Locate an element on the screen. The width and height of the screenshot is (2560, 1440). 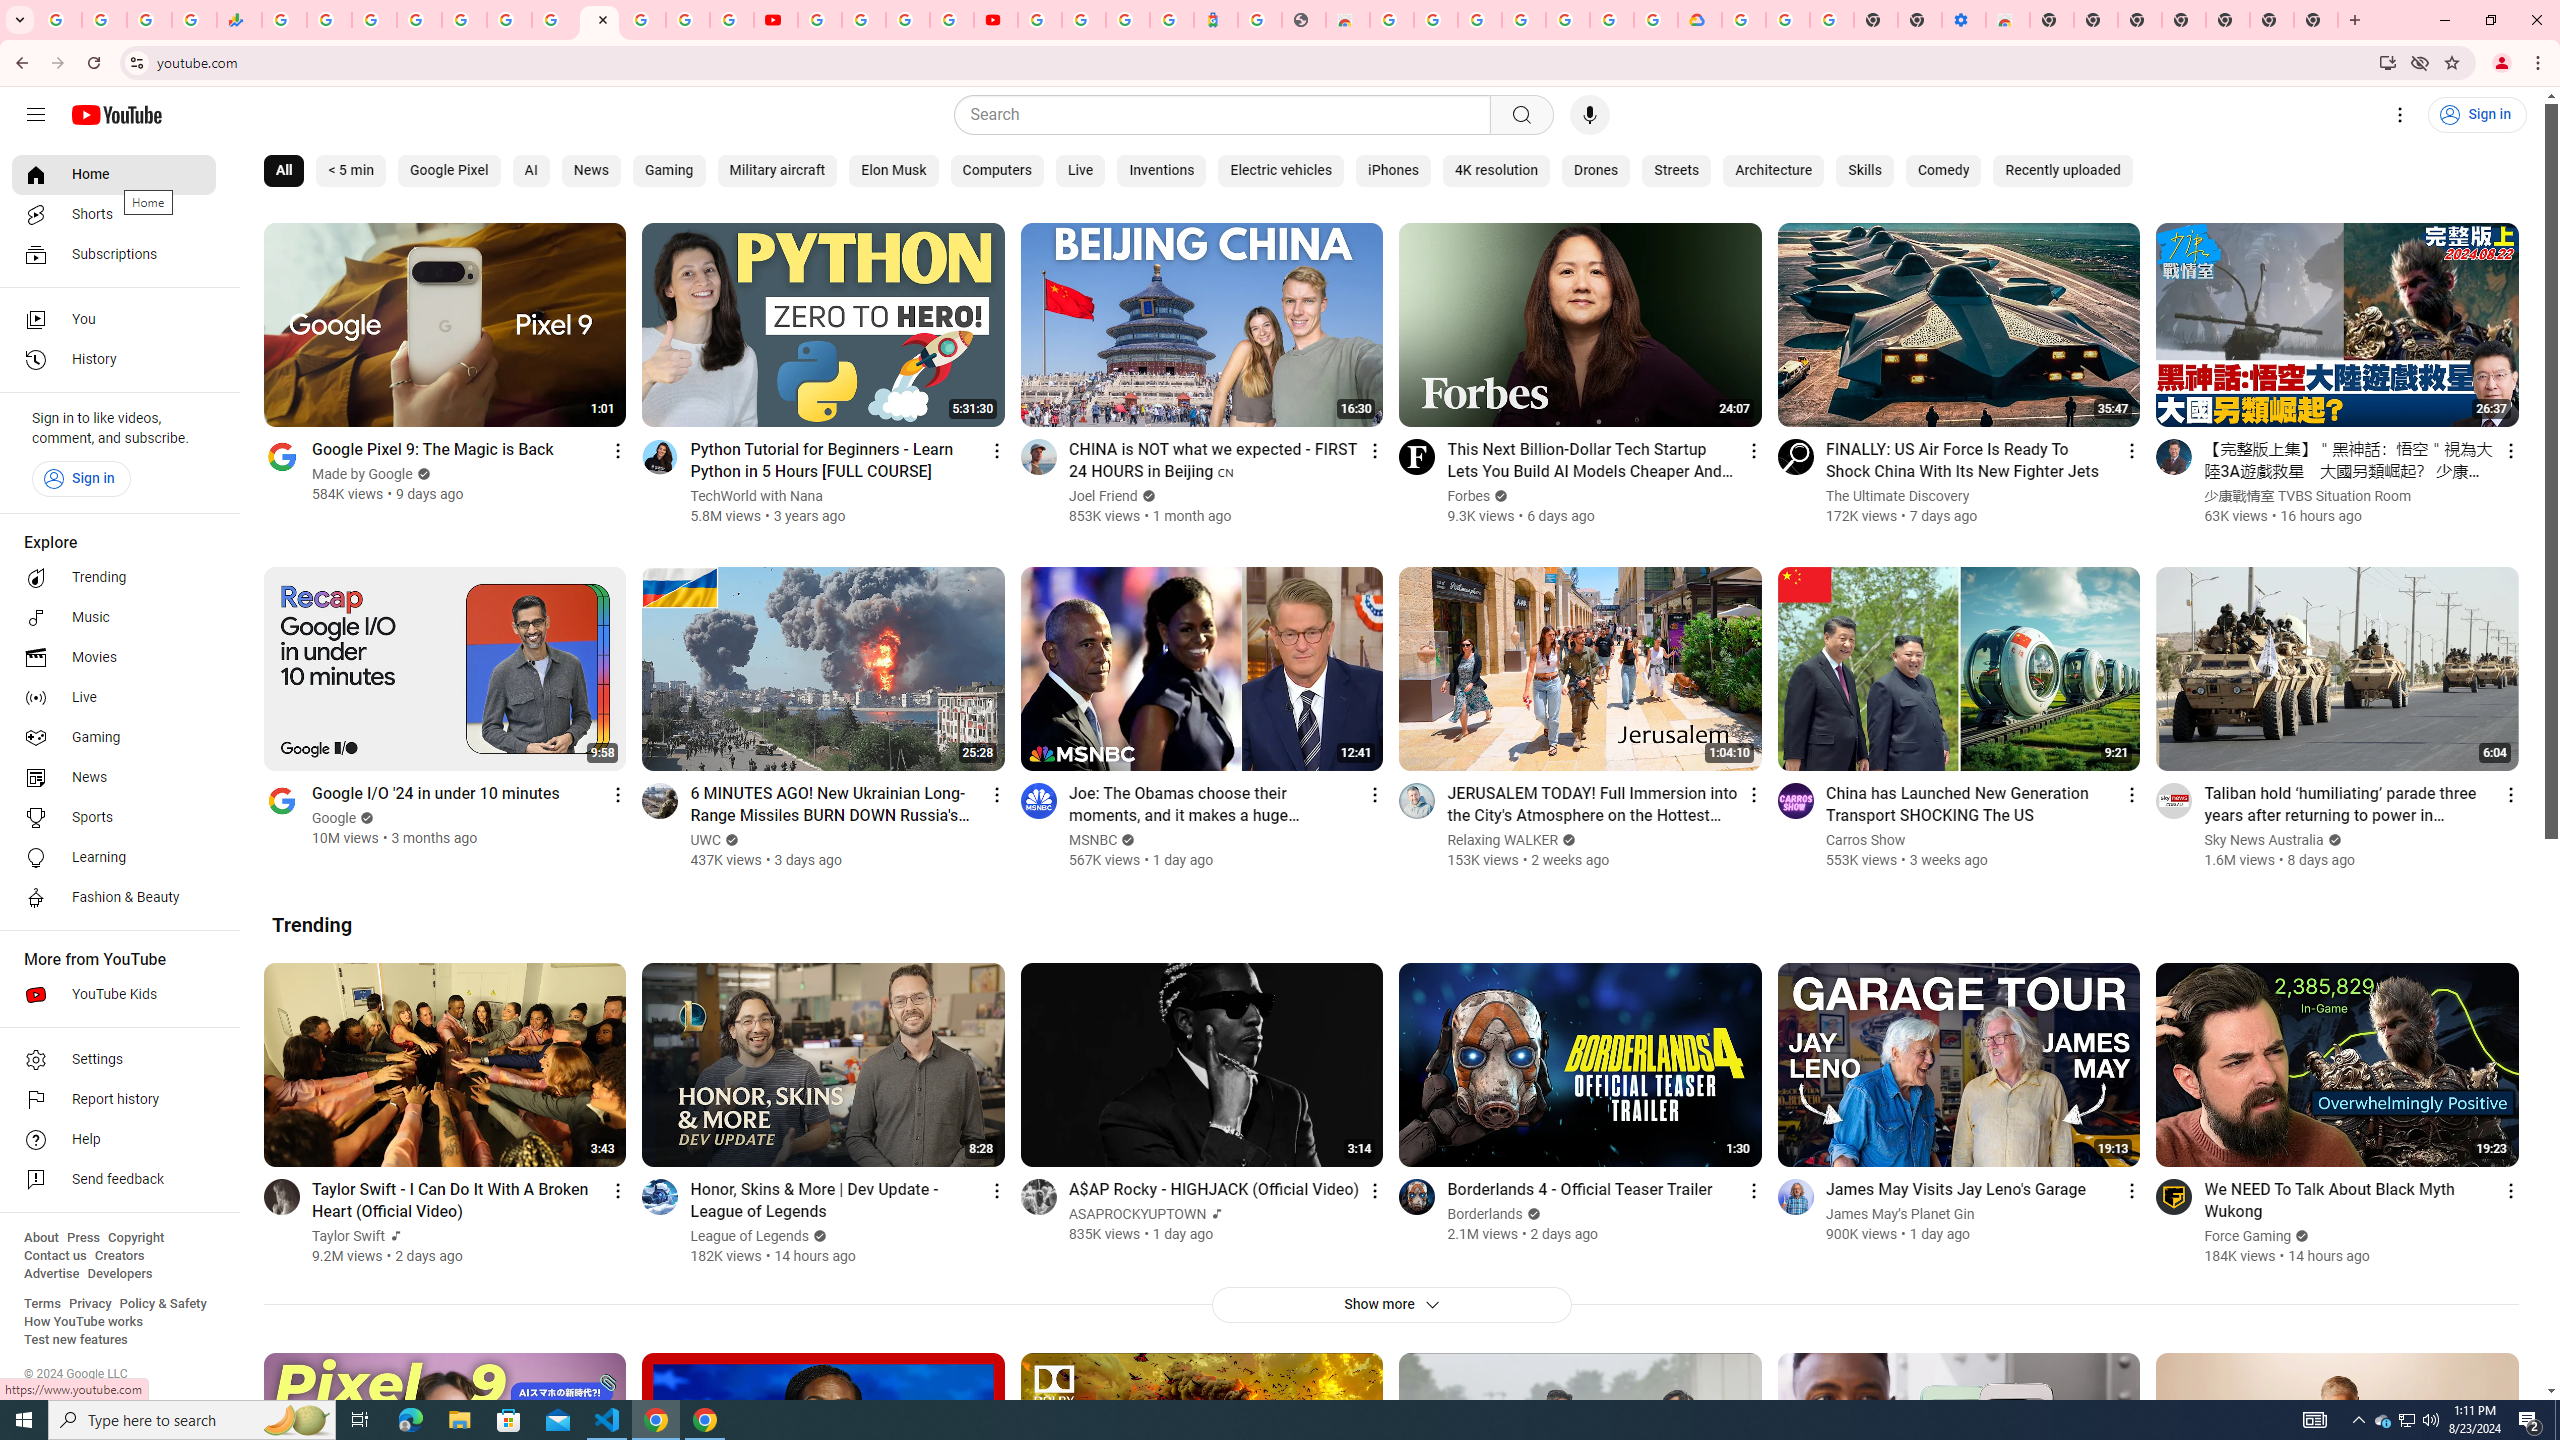
League of Legends is located at coordinates (751, 1236).